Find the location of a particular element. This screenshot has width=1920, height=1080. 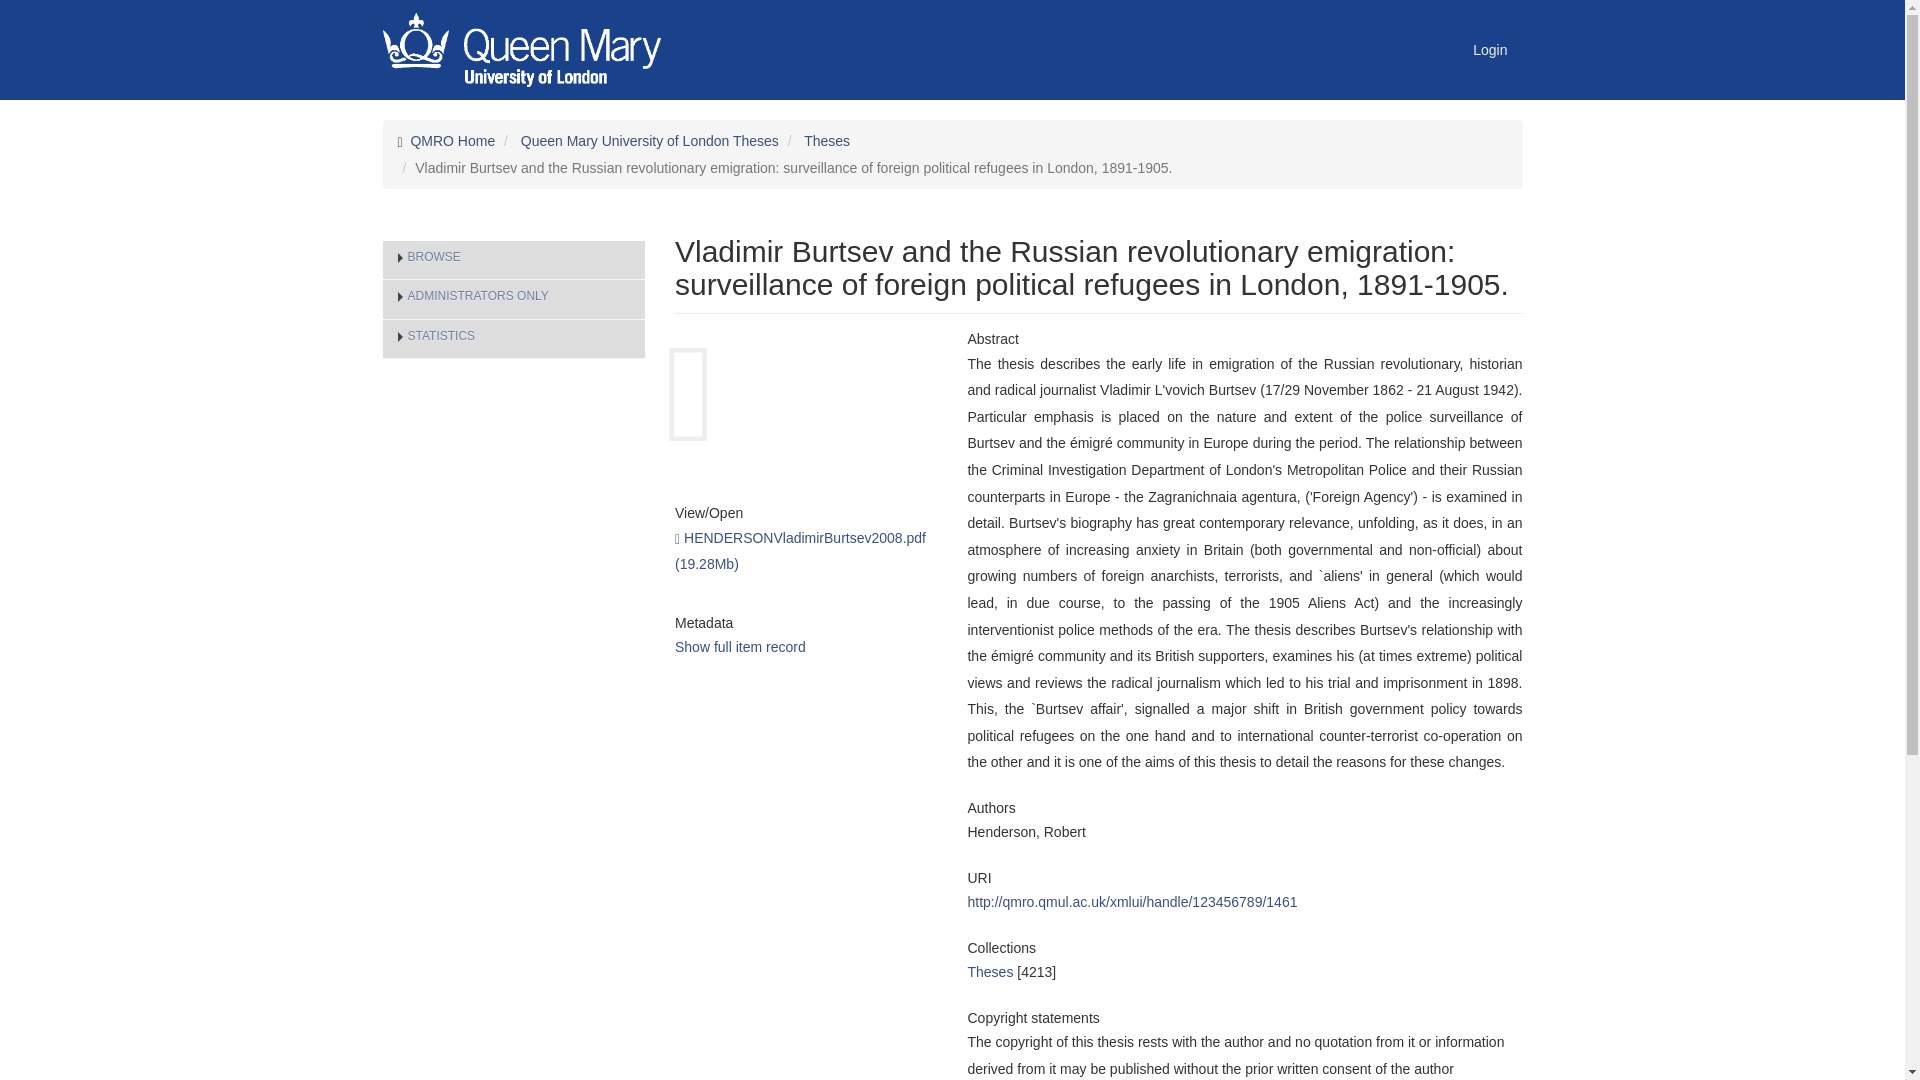

Queen Mary University of London Theses is located at coordinates (650, 140).